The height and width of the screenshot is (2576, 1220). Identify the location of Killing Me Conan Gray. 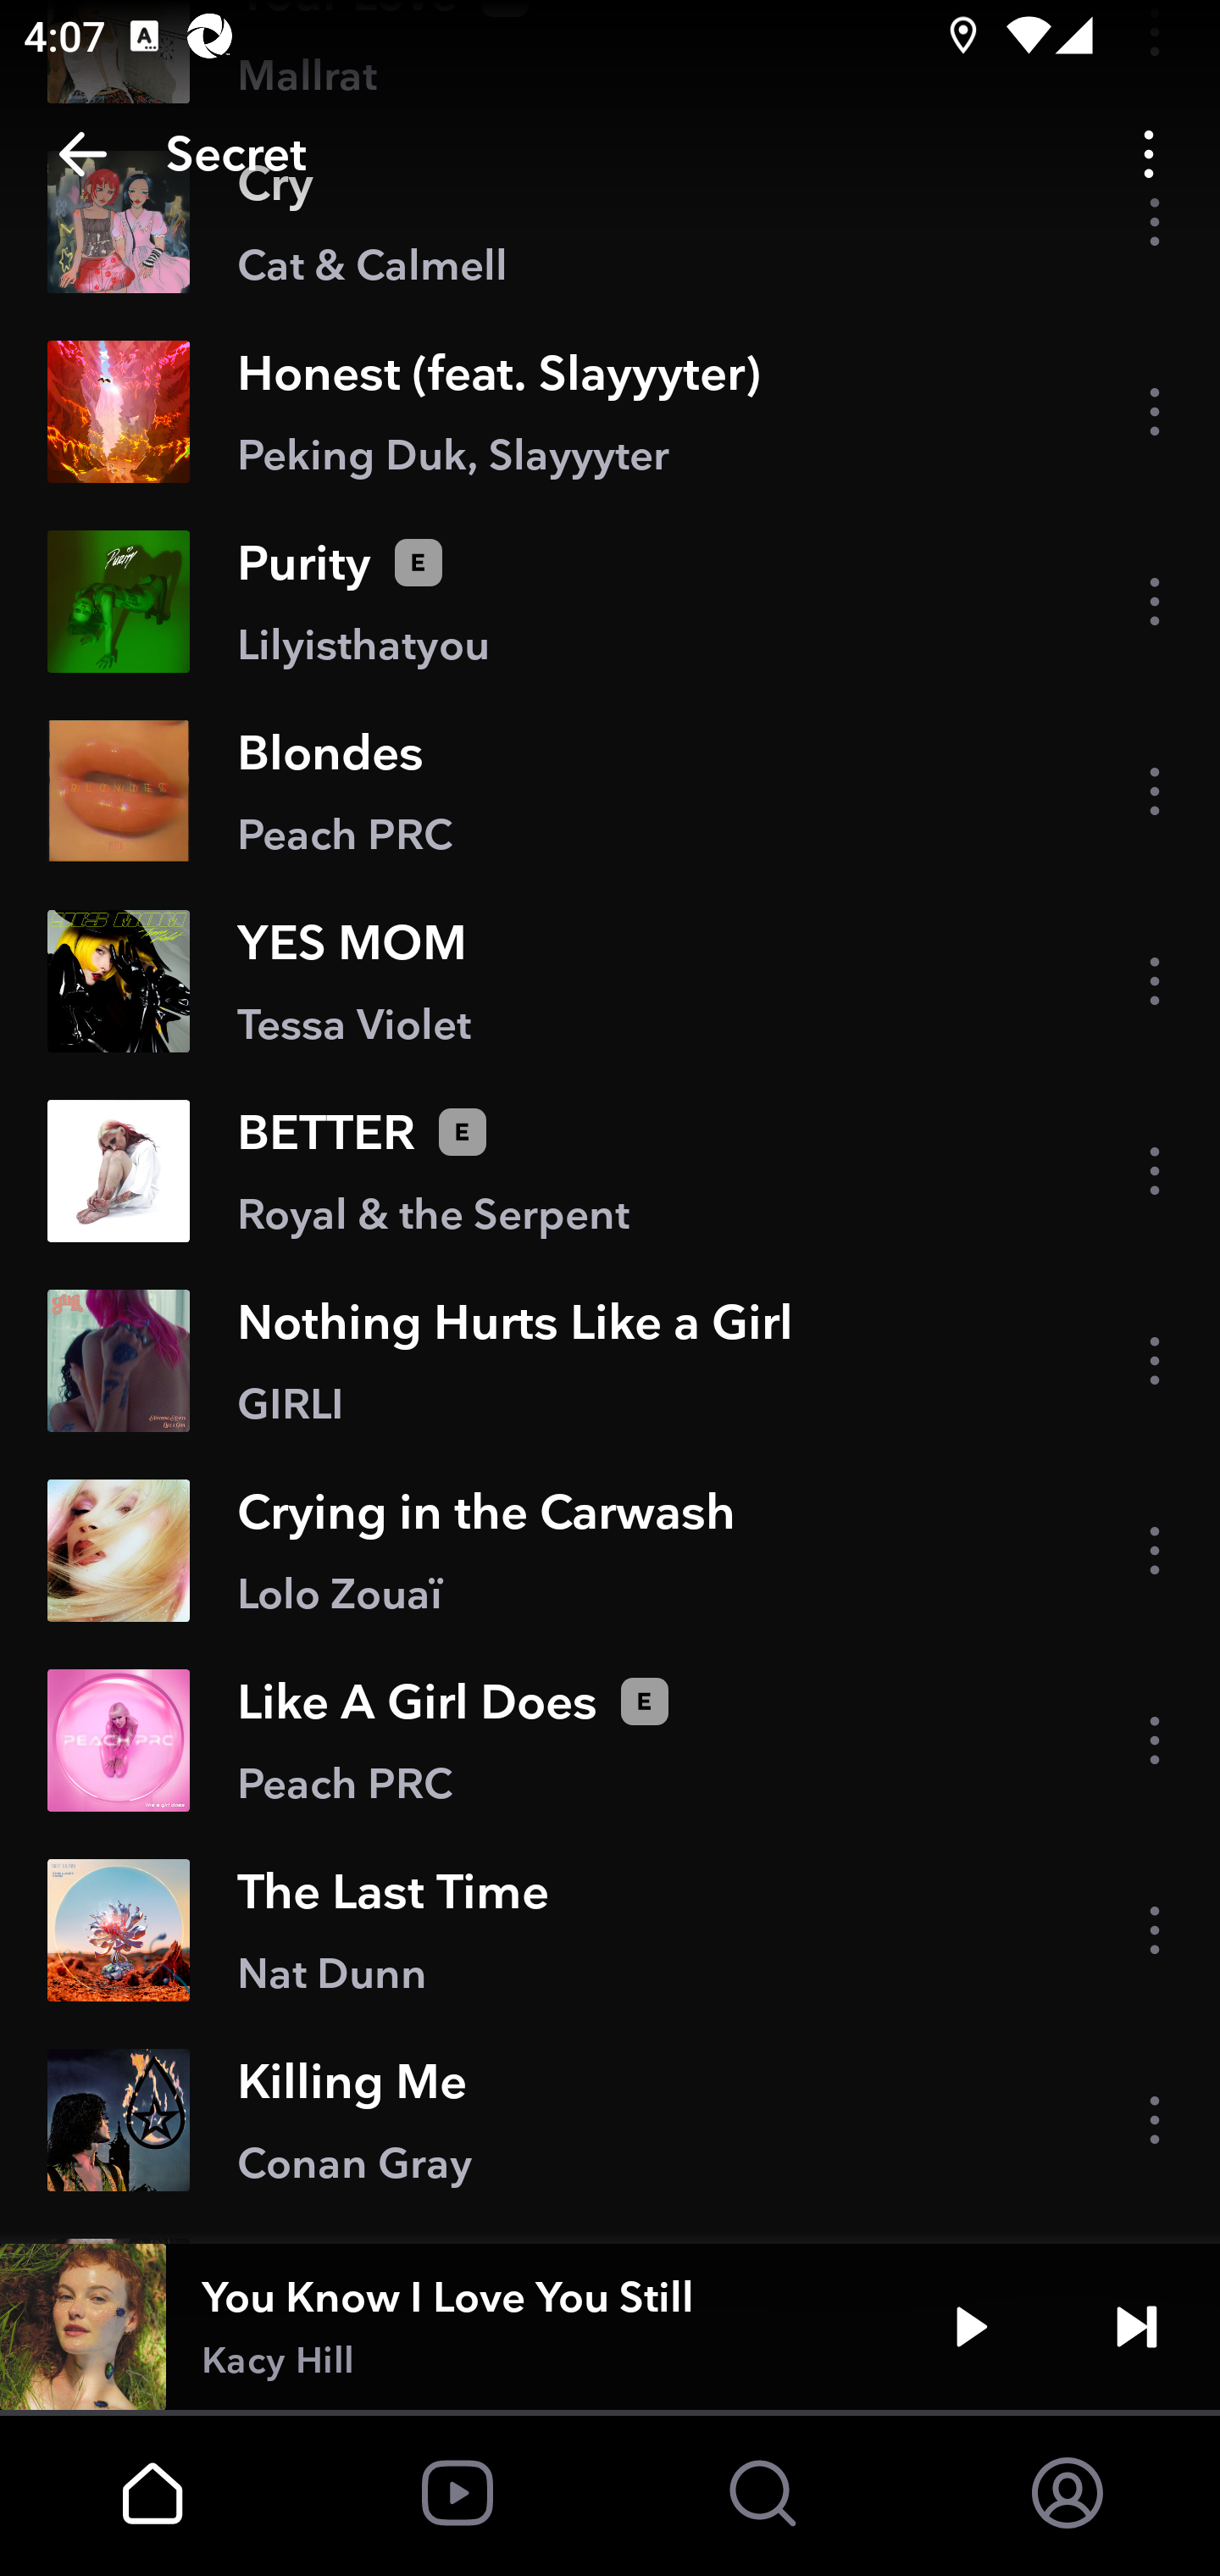
(610, 2120).